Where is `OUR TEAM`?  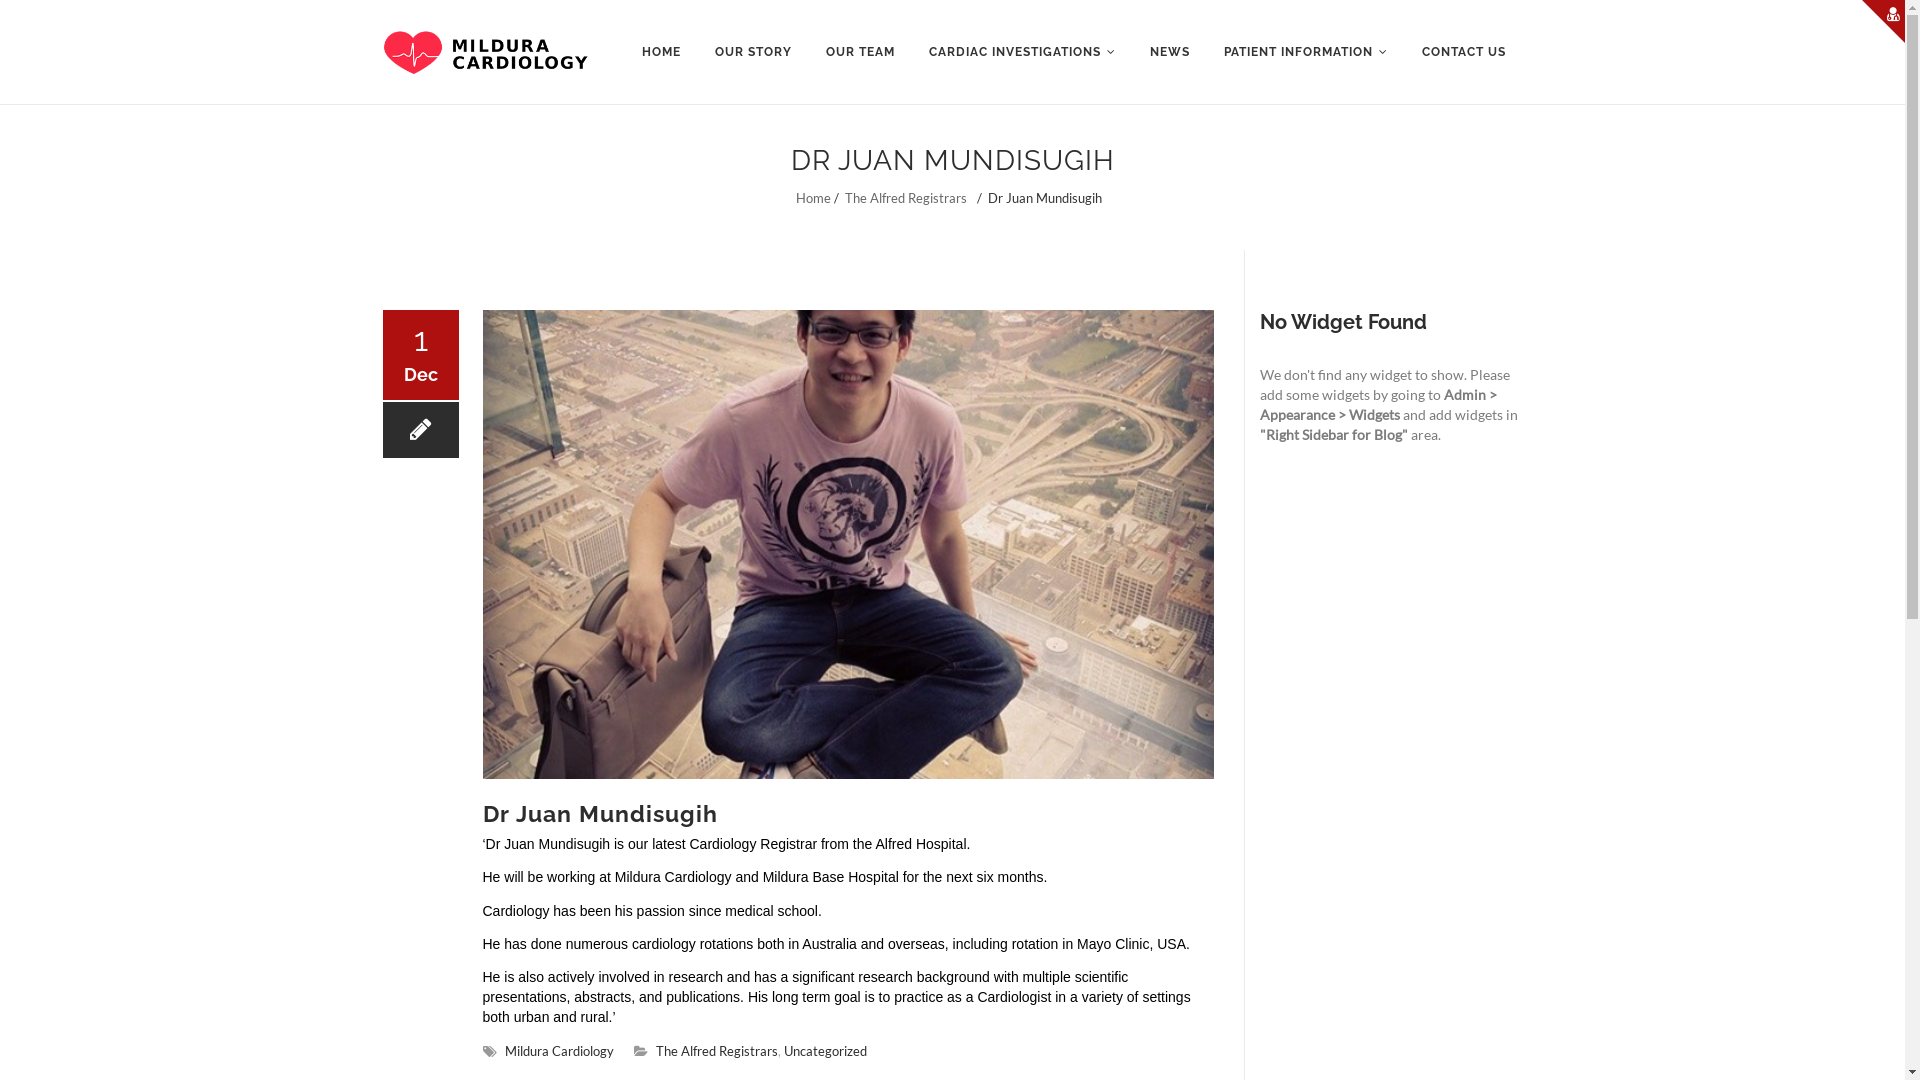 OUR TEAM is located at coordinates (860, 52).